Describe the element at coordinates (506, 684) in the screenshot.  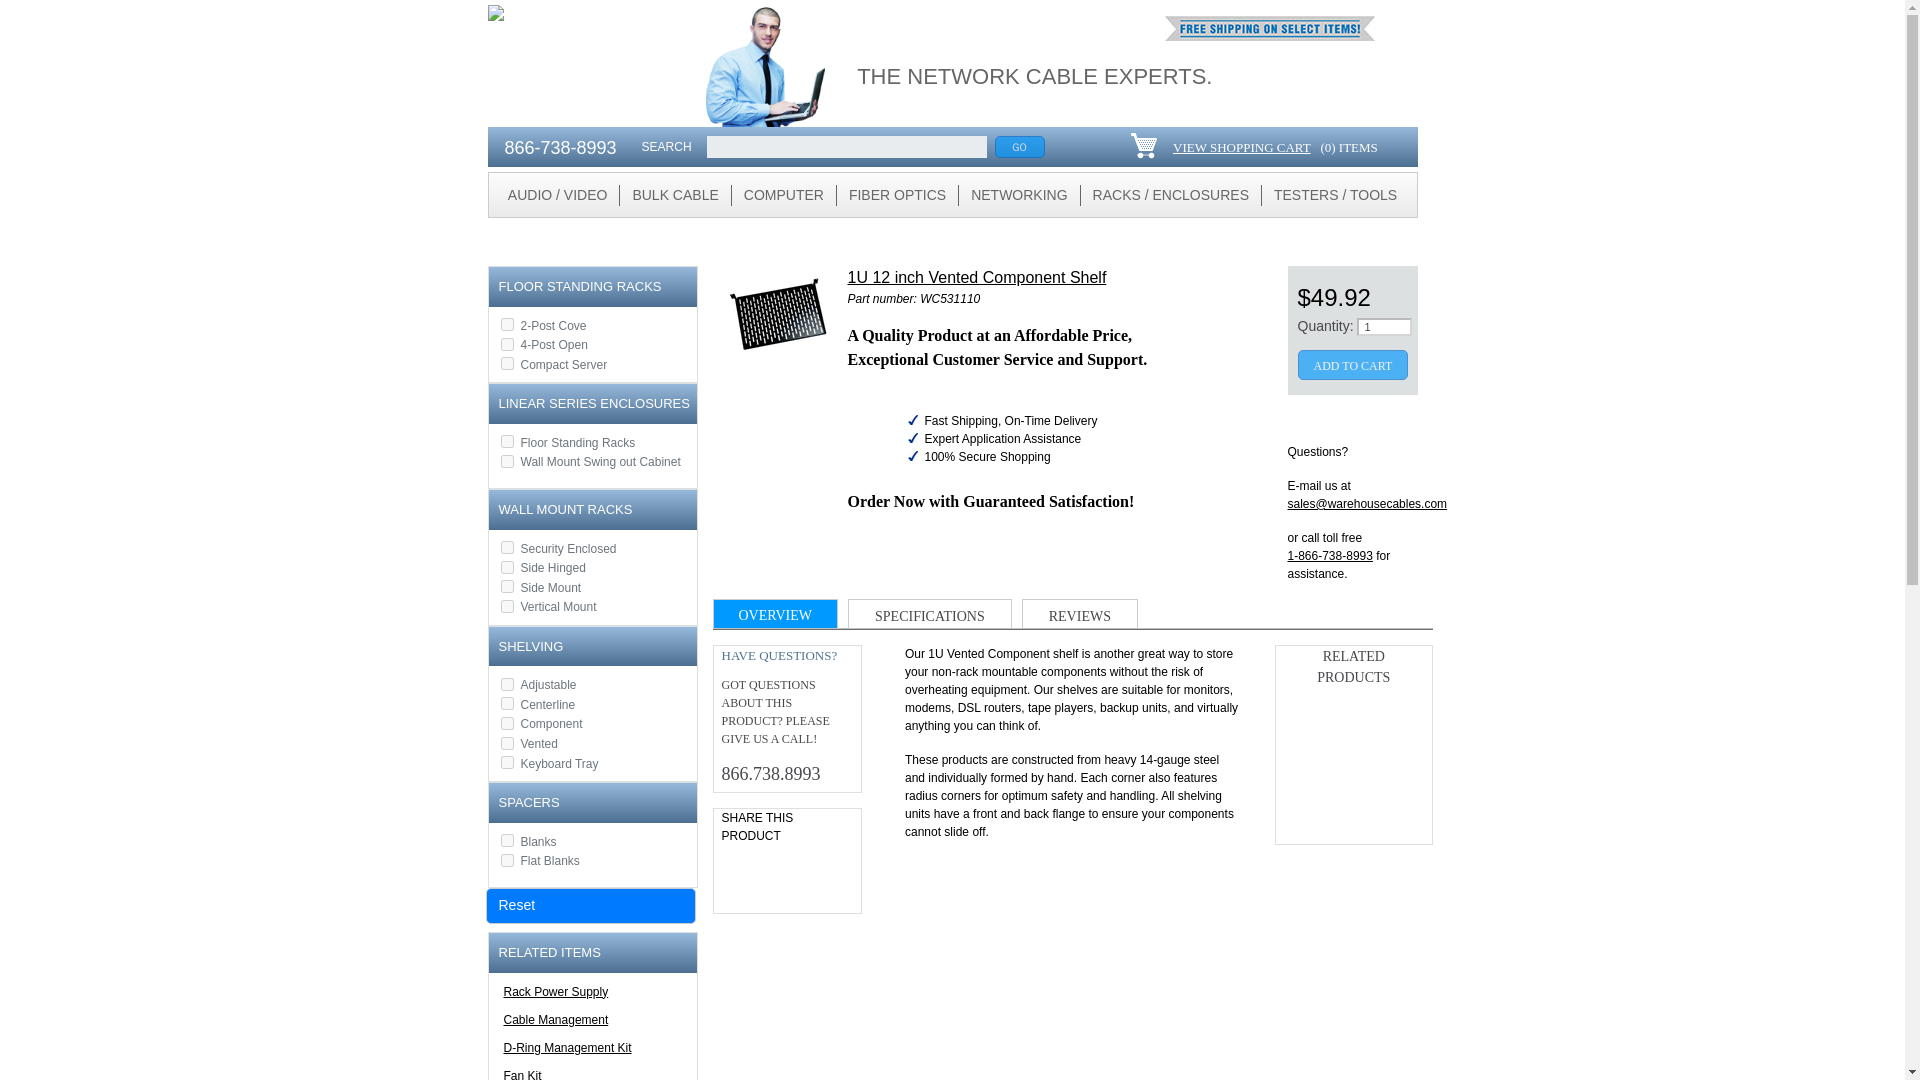
I see `adjustable` at that location.